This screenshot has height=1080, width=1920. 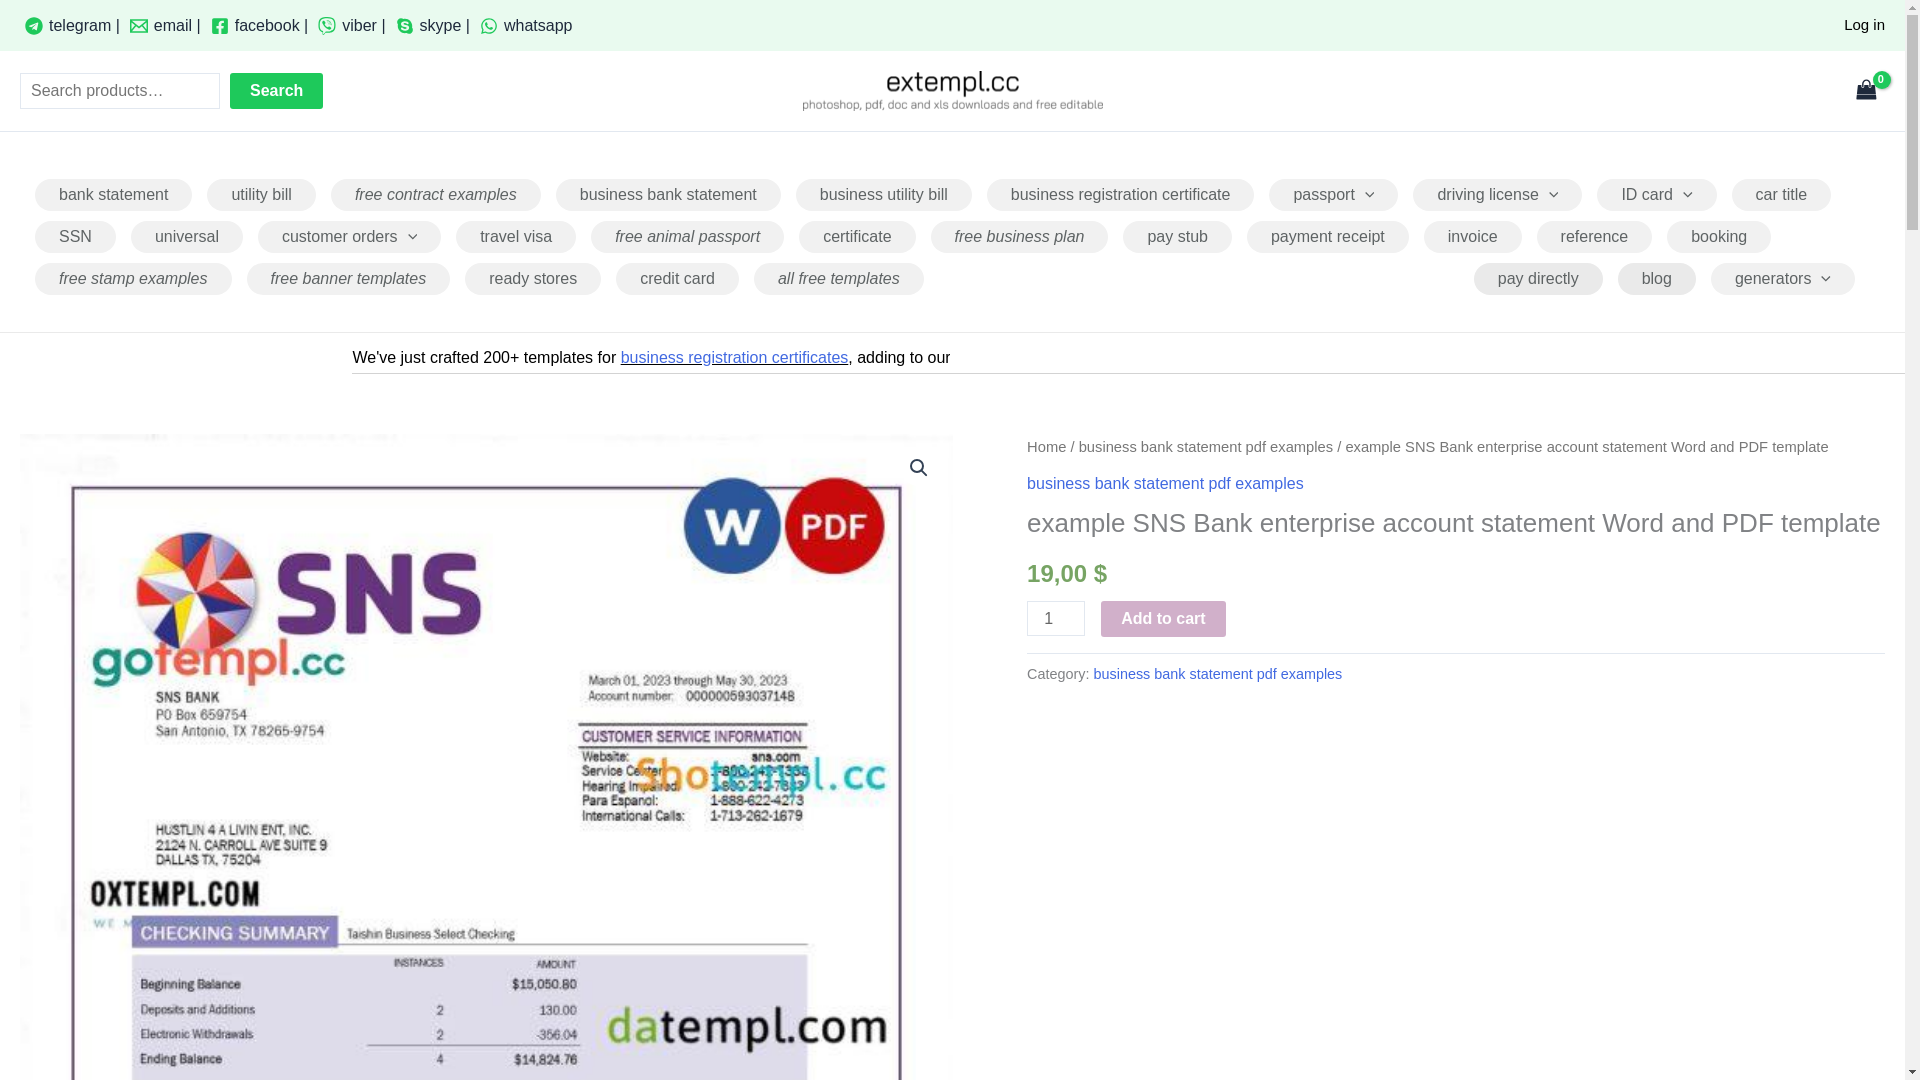 I want to click on 1, so click(x=1056, y=618).